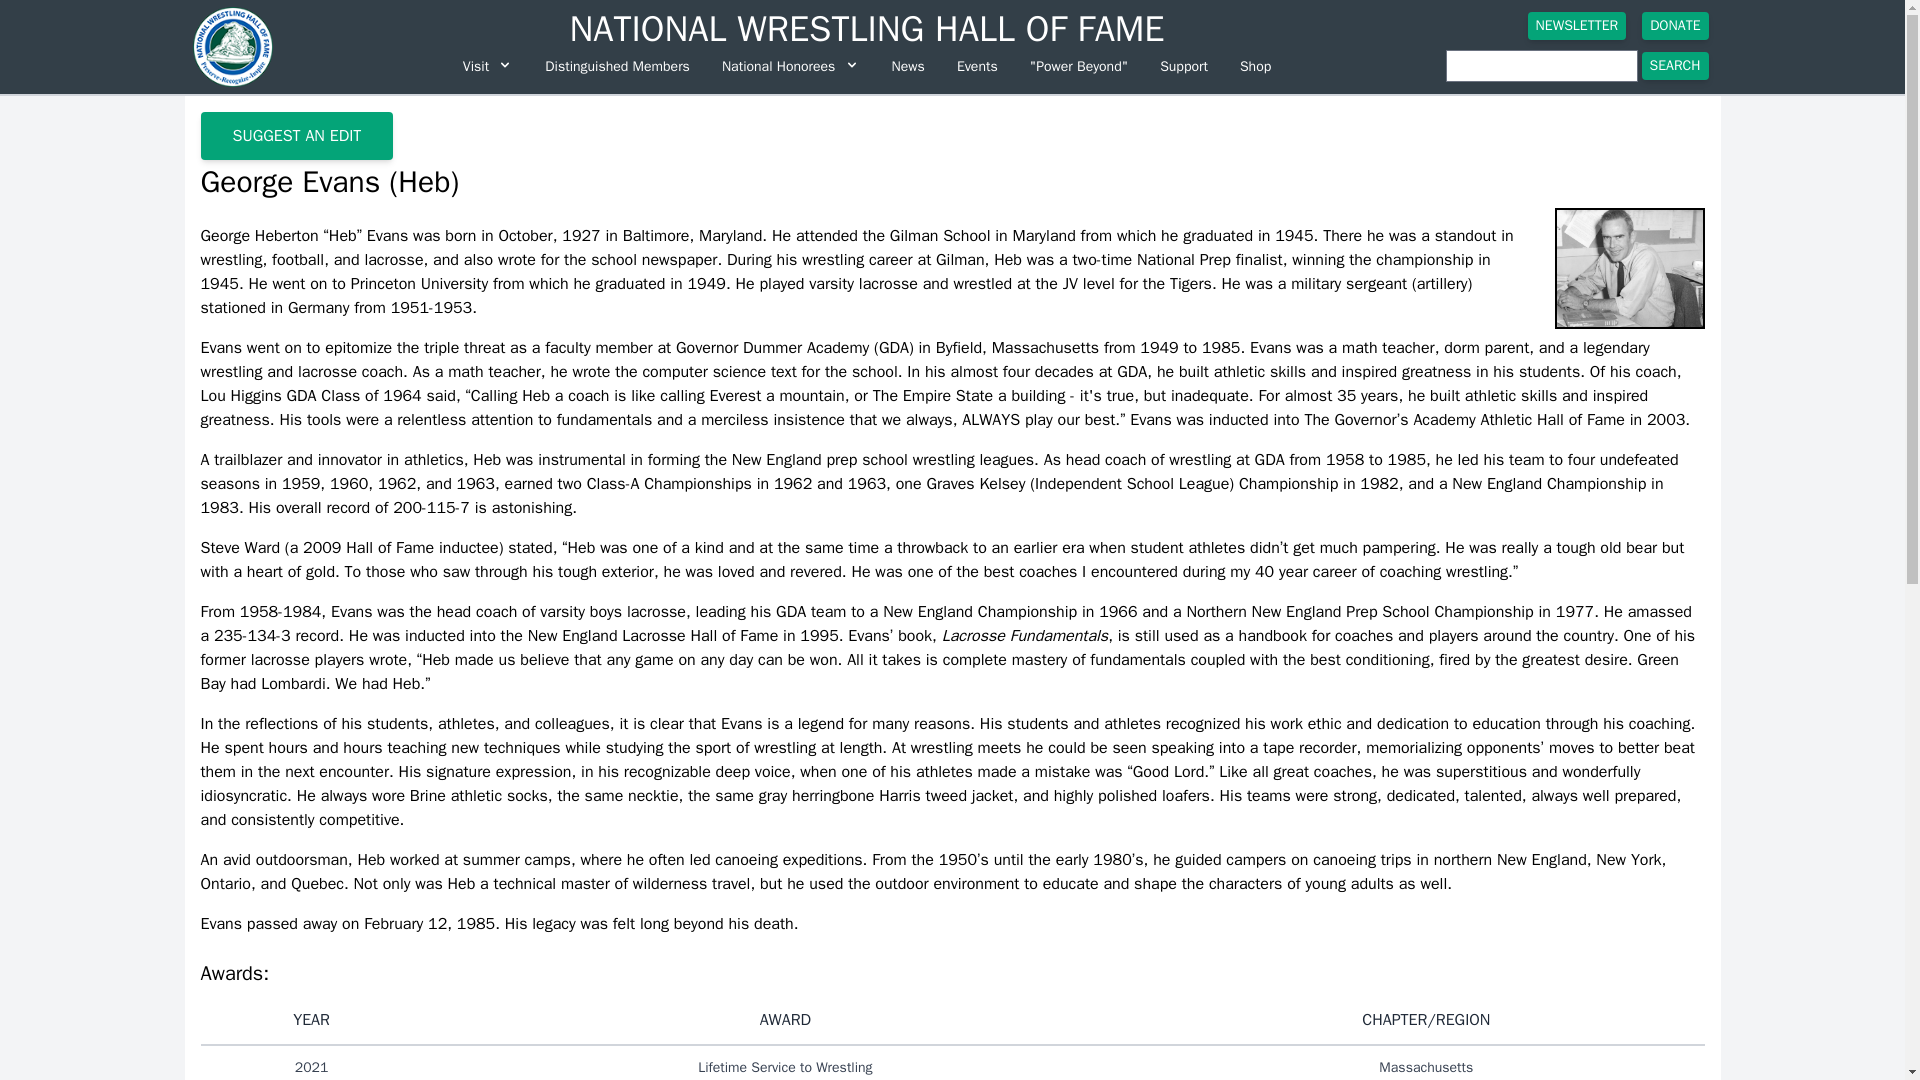  What do you see at coordinates (908, 66) in the screenshot?
I see `News` at bounding box center [908, 66].